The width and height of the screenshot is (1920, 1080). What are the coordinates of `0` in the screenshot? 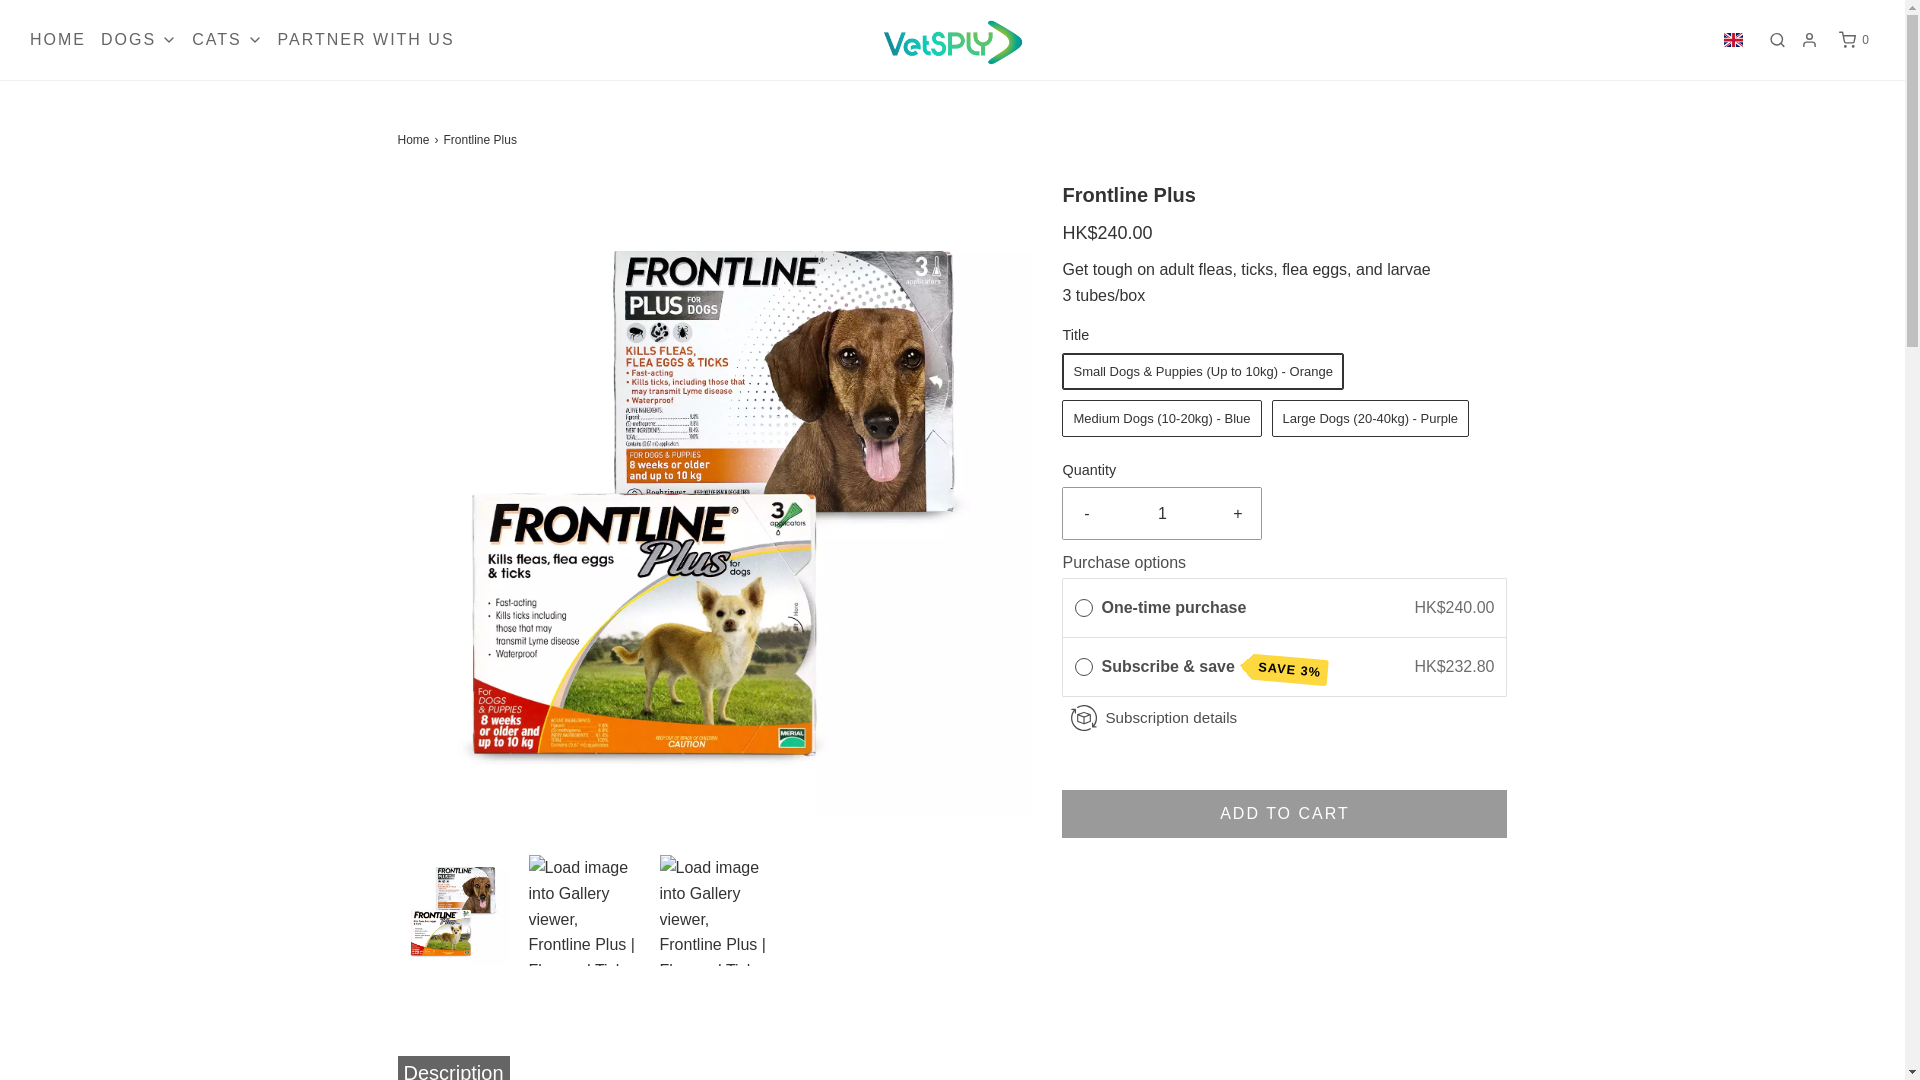 It's located at (1854, 40).